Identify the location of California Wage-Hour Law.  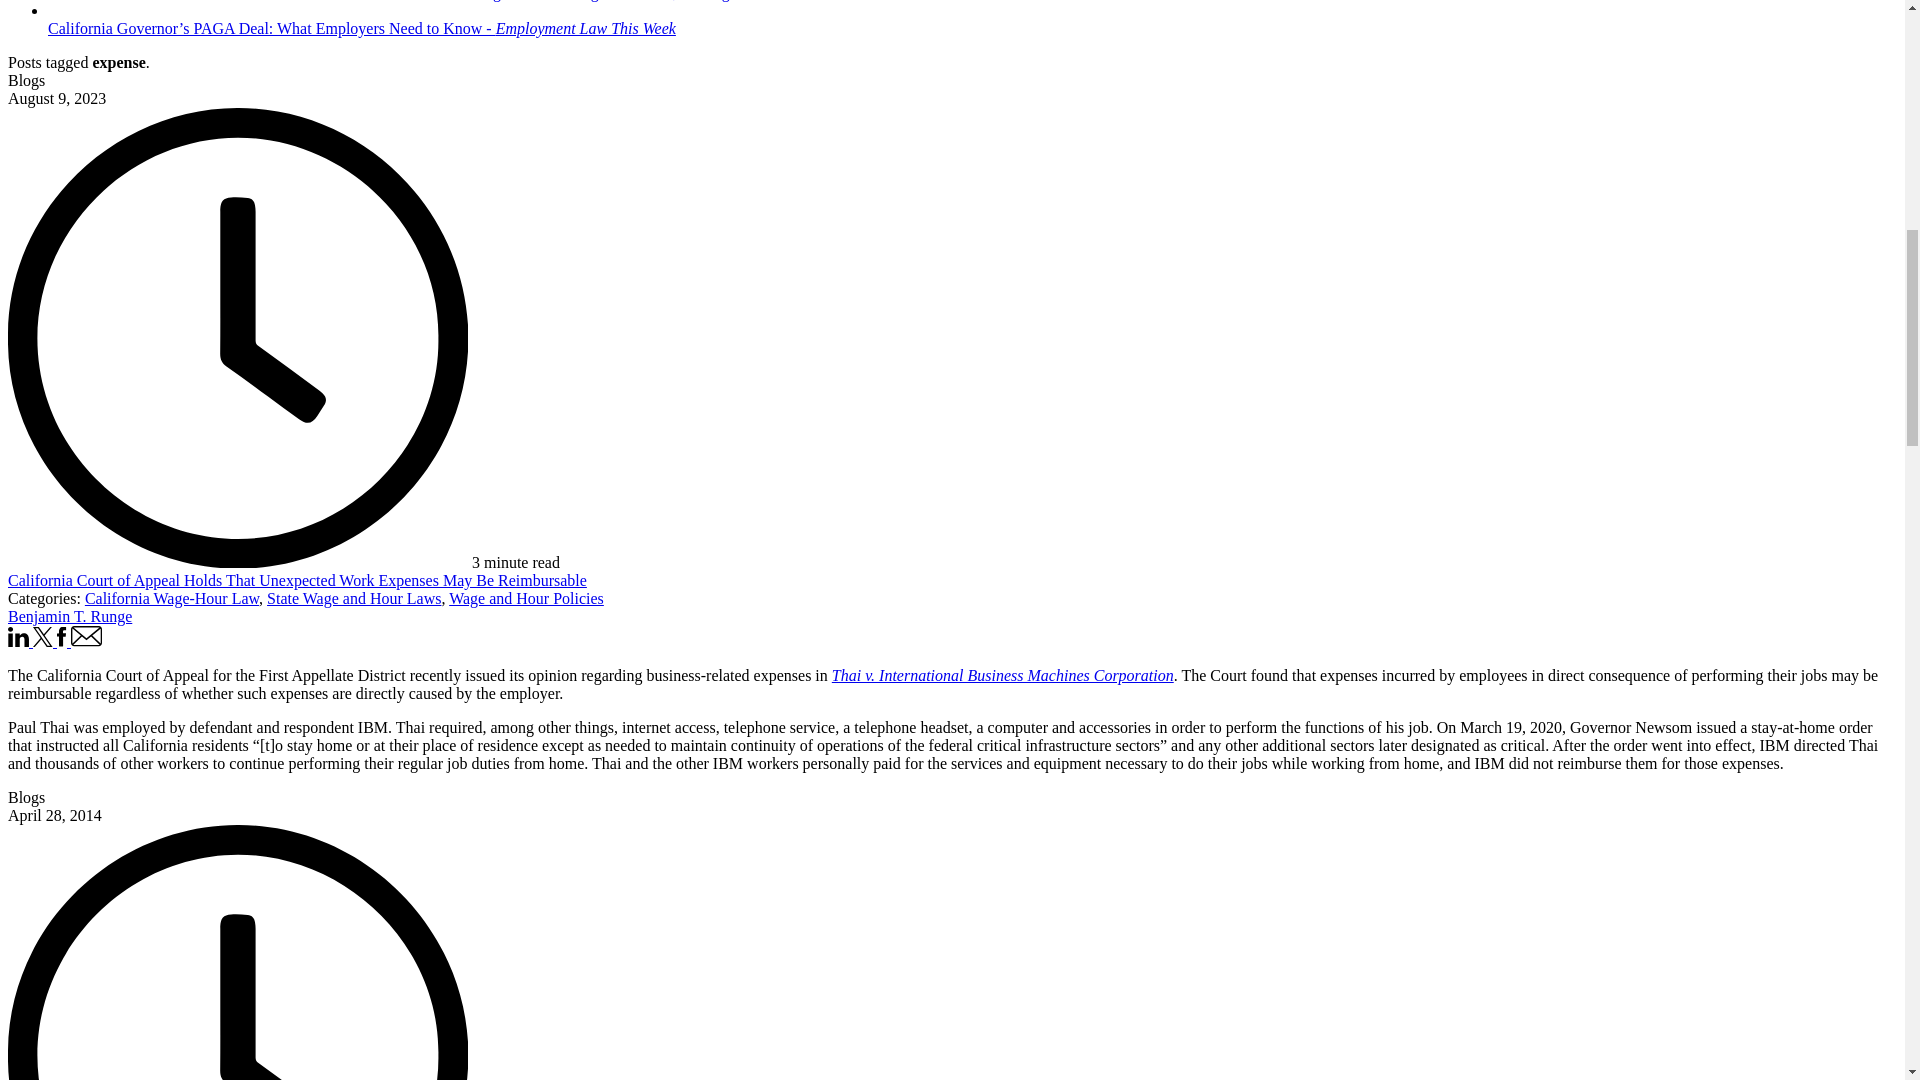
(172, 598).